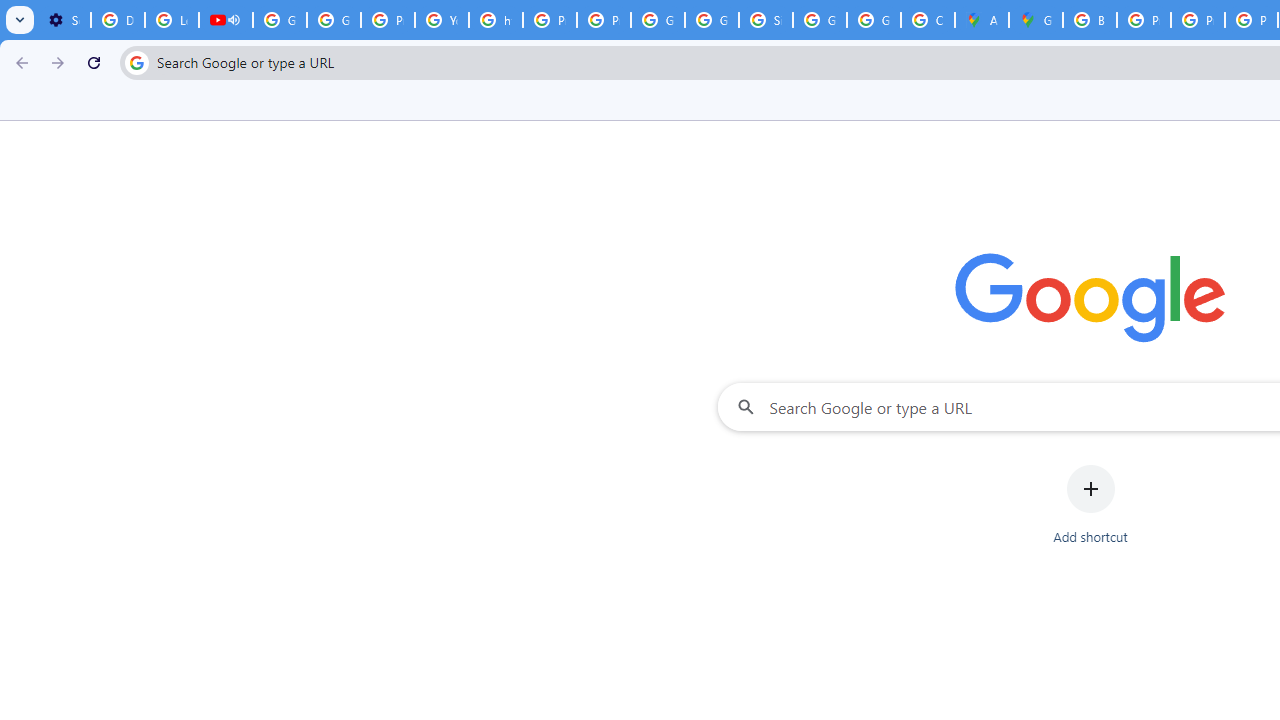  I want to click on Learn how to find your photos - Google Photos Help, so click(171, 20).